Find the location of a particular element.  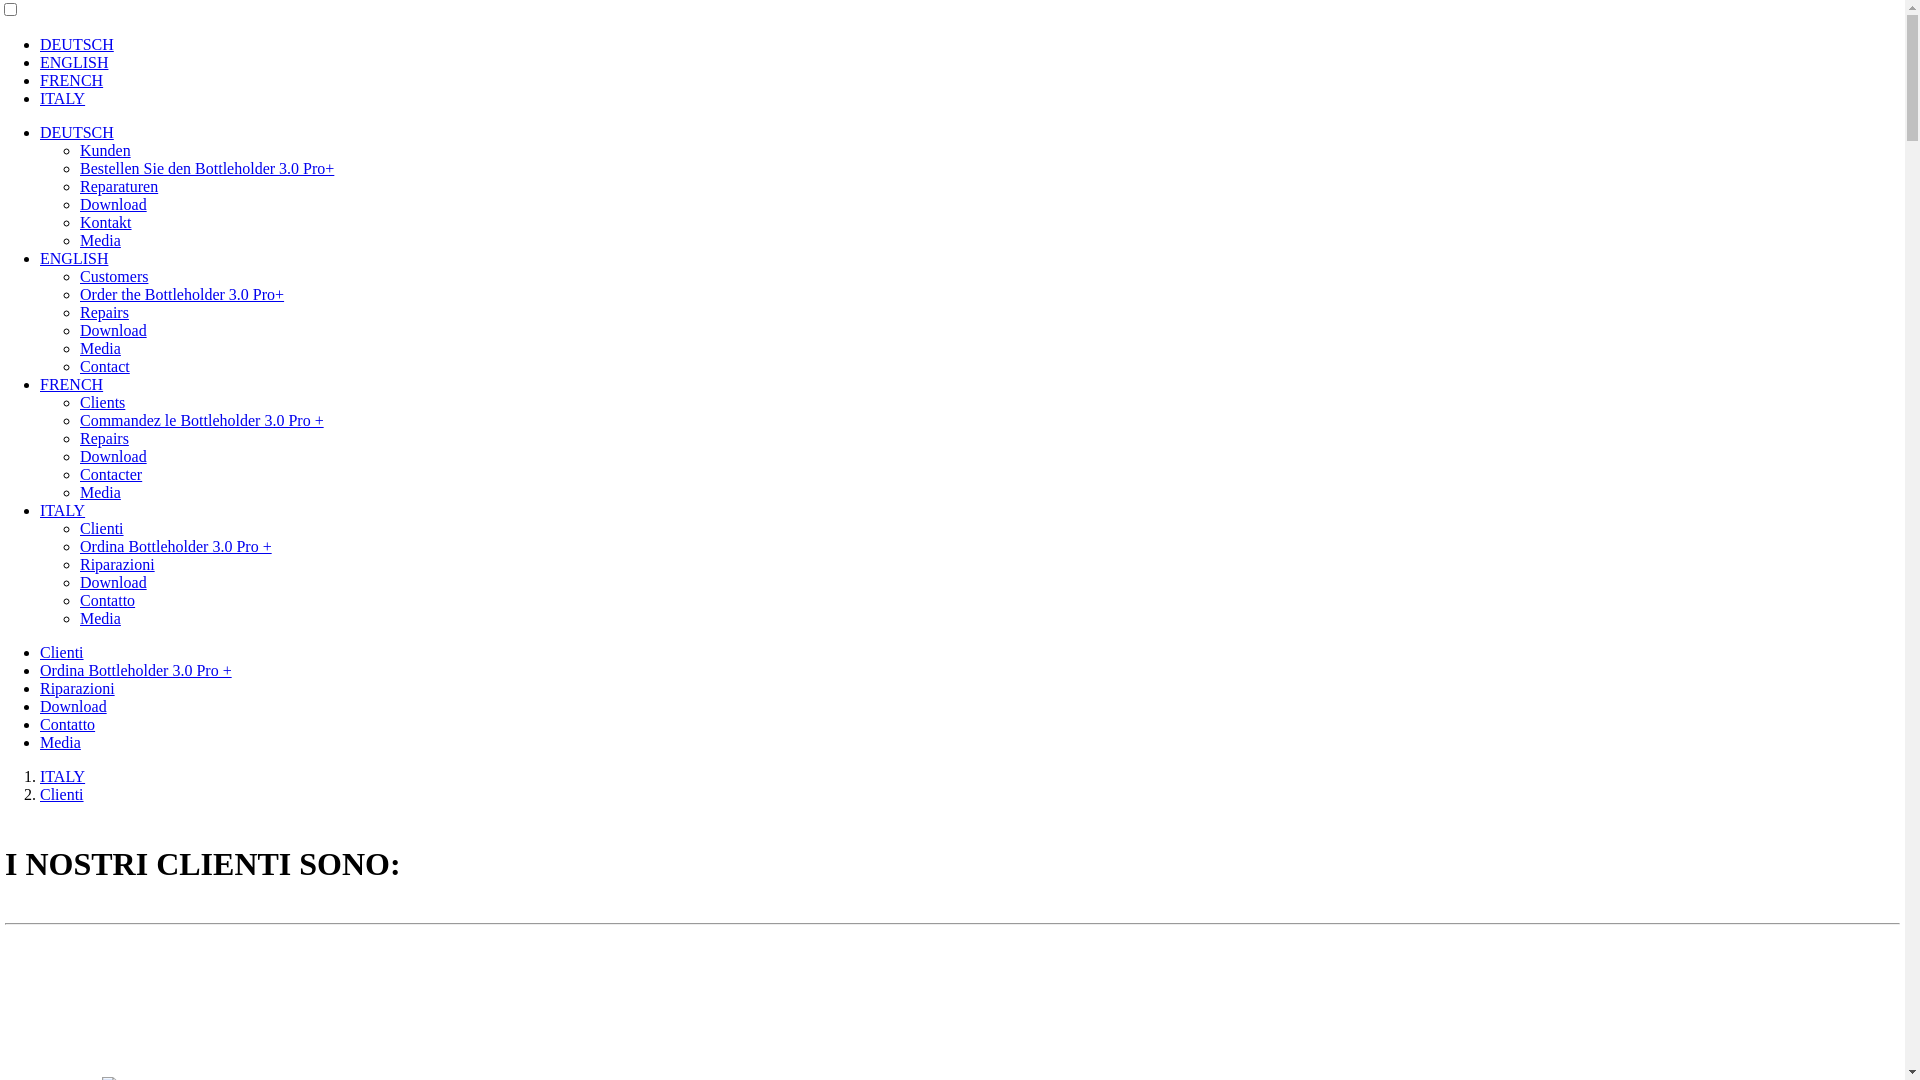

Contacter is located at coordinates (111, 474).